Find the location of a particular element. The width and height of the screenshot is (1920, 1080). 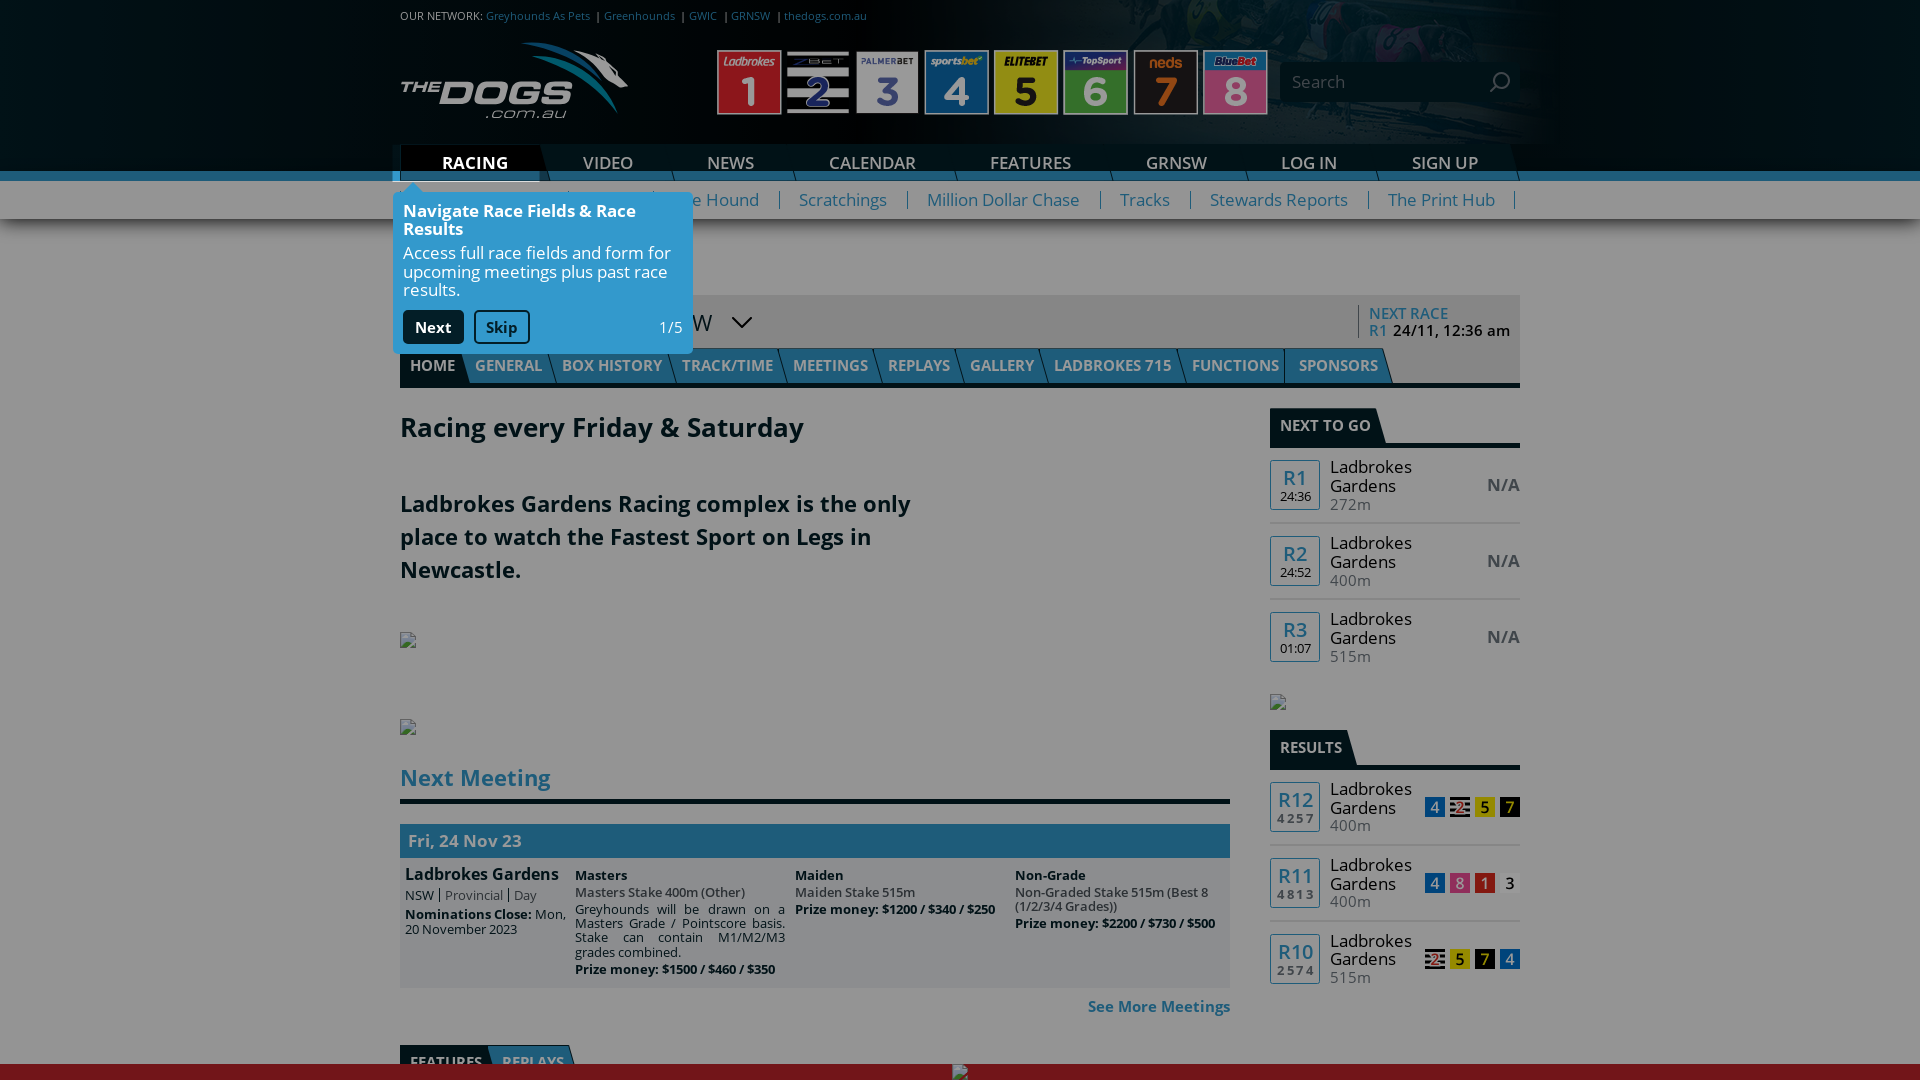

VIDEO is located at coordinates (608, 162).